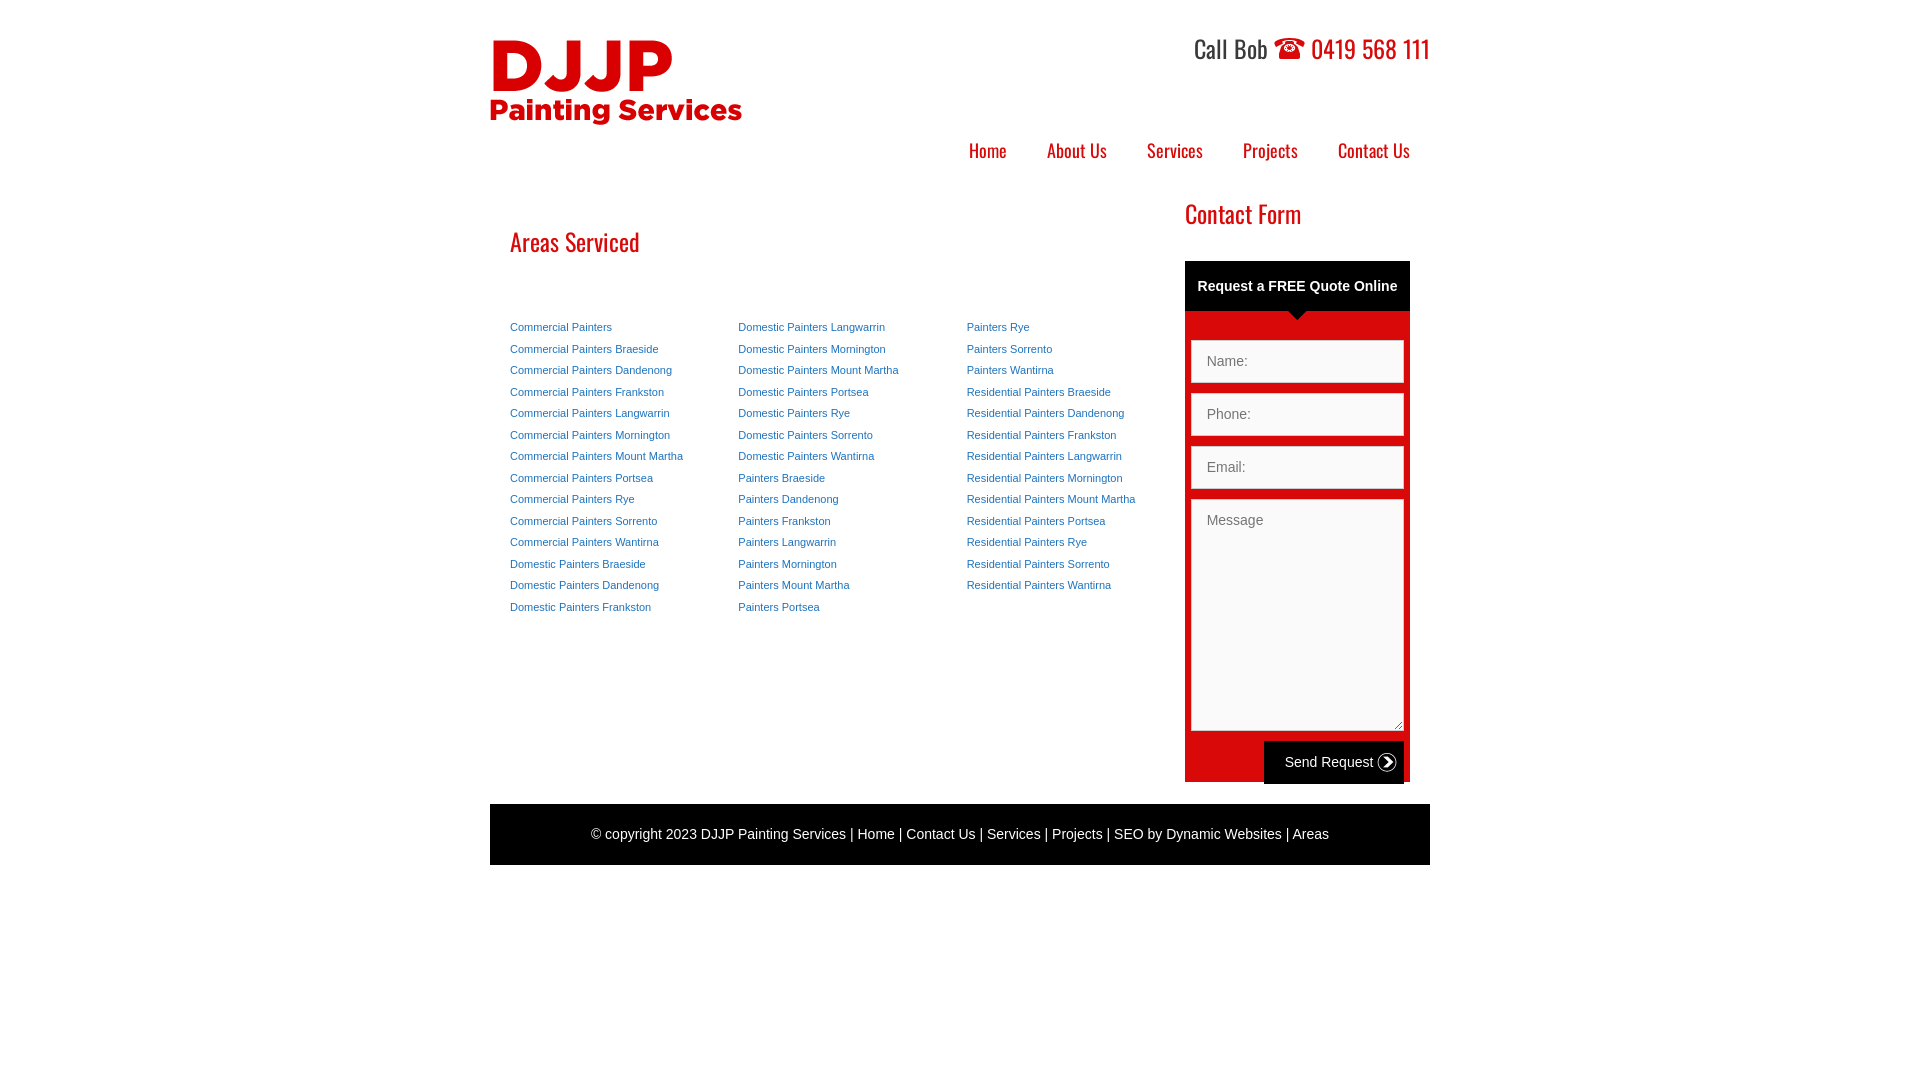 This screenshot has width=1920, height=1080. I want to click on Painters Frankston, so click(784, 520).